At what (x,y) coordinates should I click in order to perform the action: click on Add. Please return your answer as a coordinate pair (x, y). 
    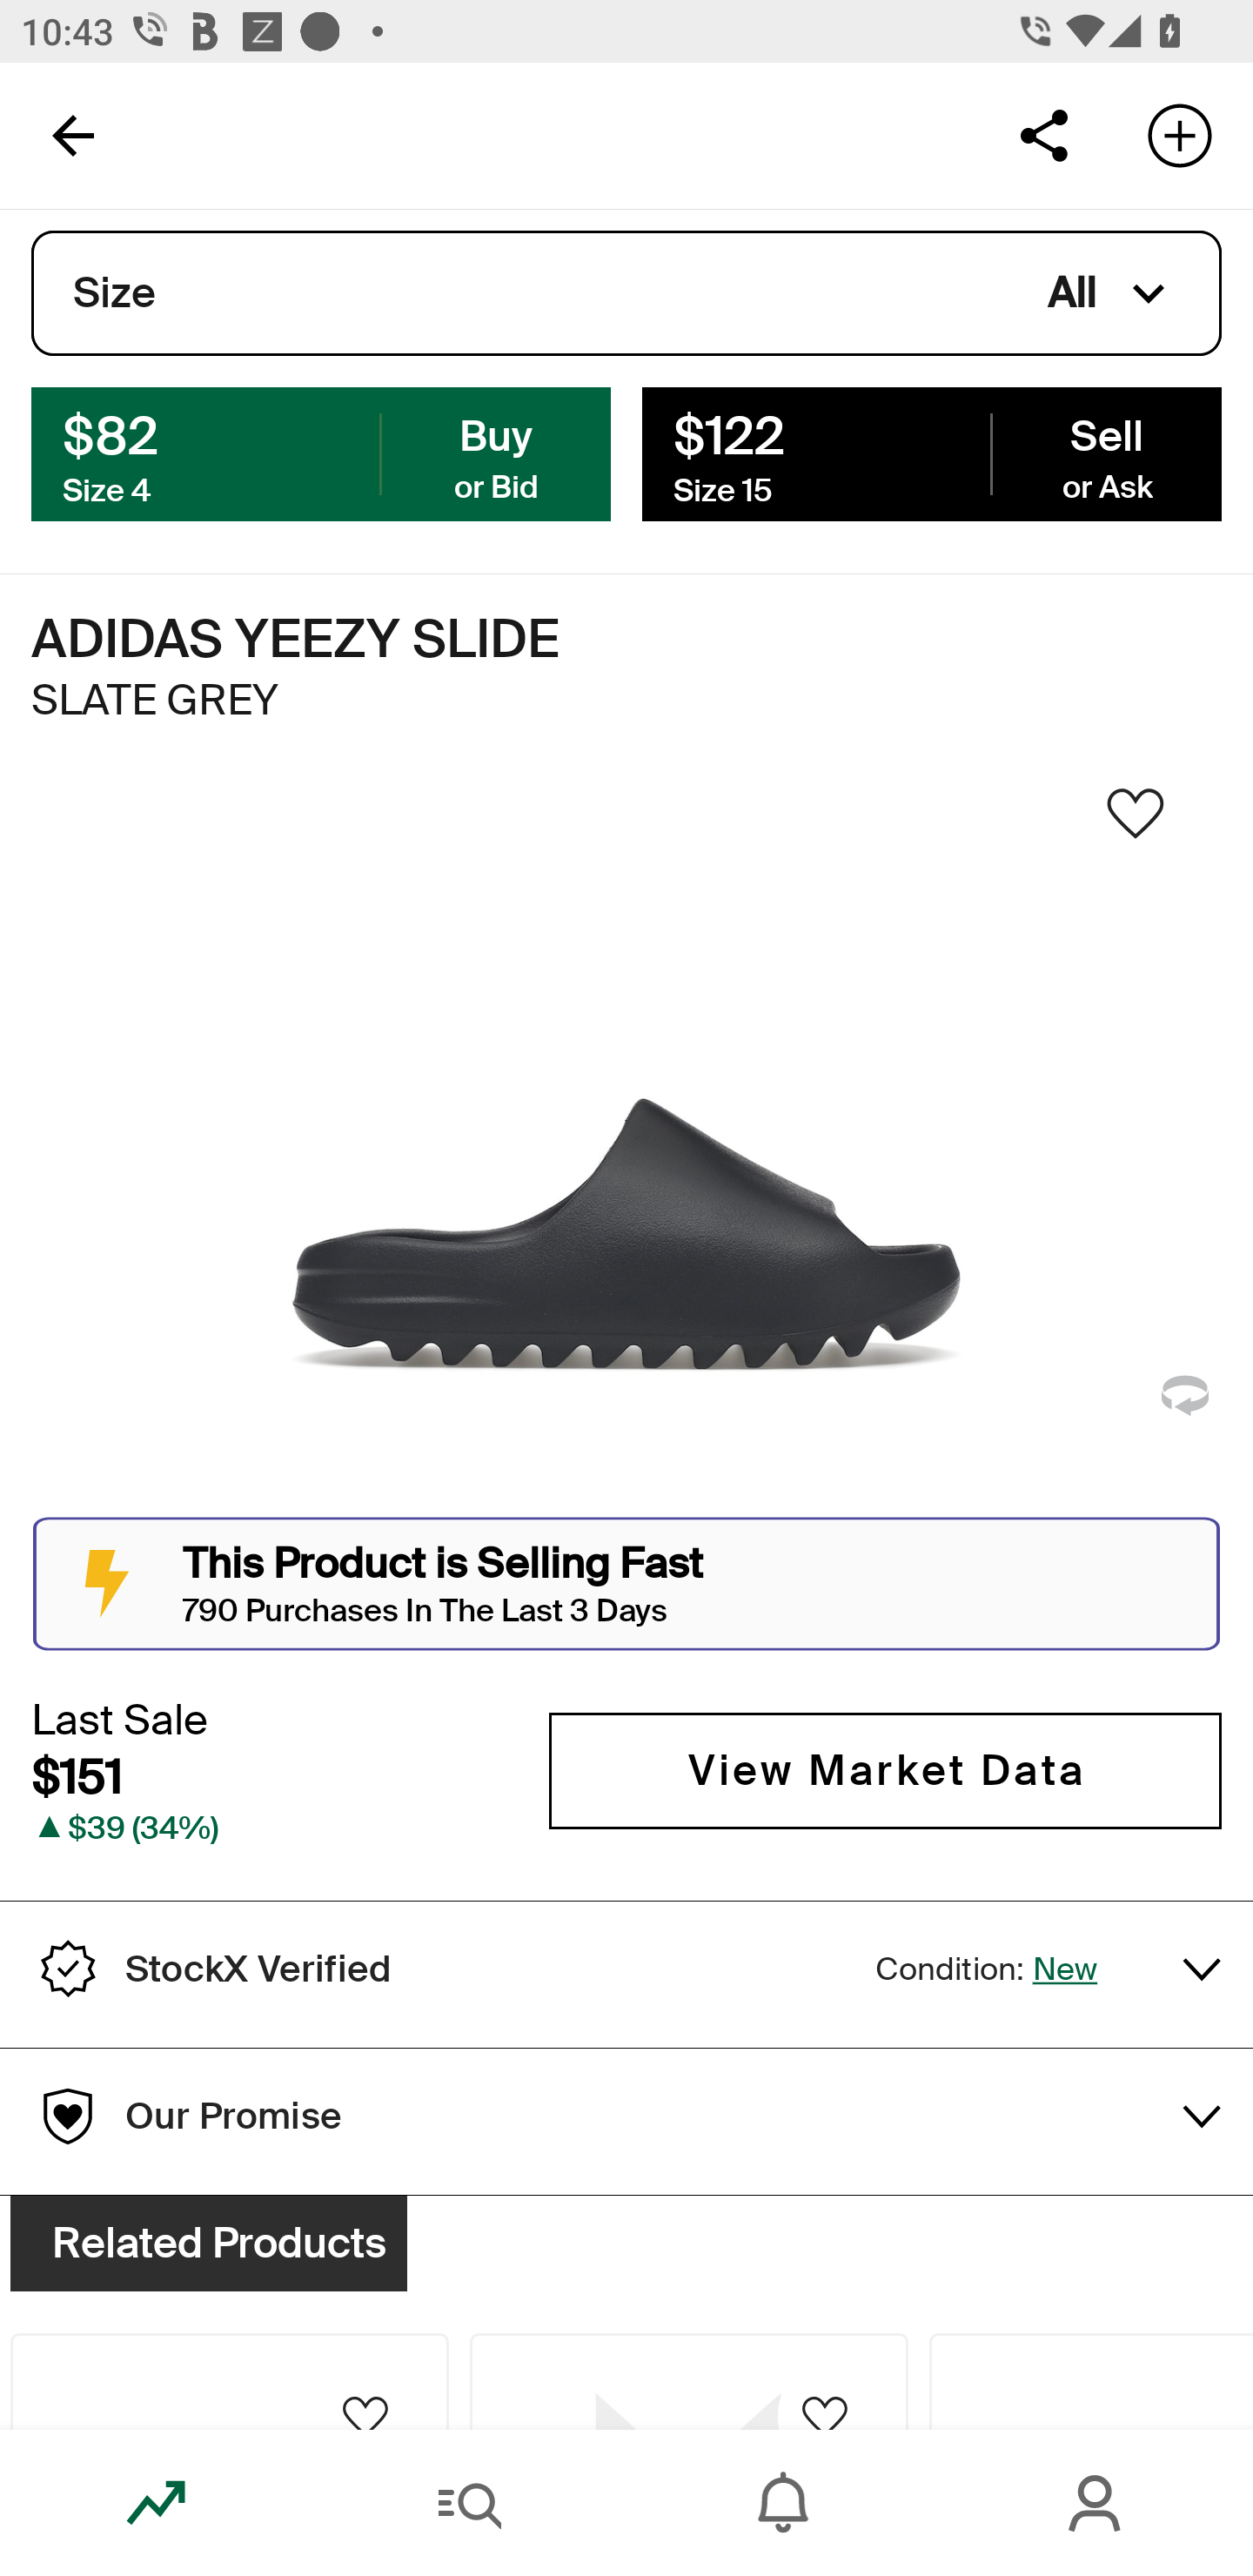
    Looking at the image, I should click on (1180, 134).